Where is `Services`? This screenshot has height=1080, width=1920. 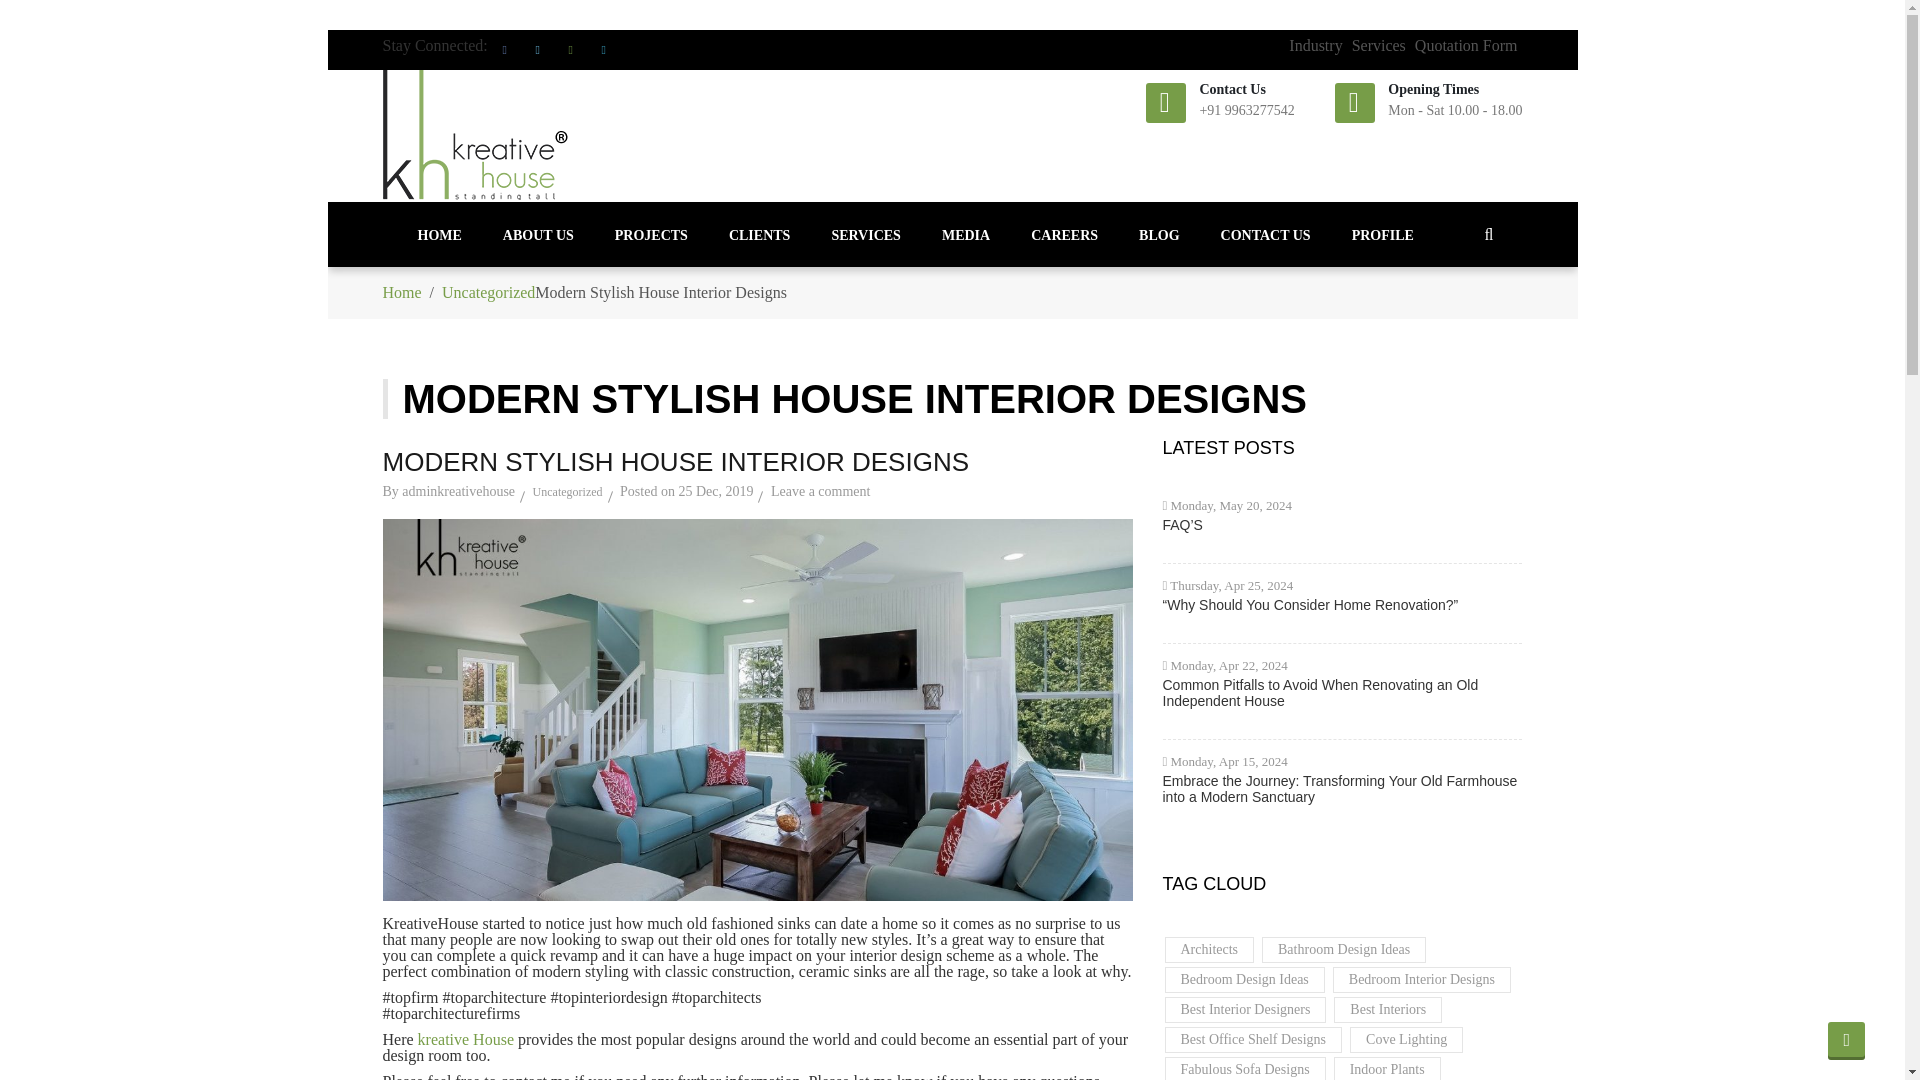 Services is located at coordinates (866, 234).